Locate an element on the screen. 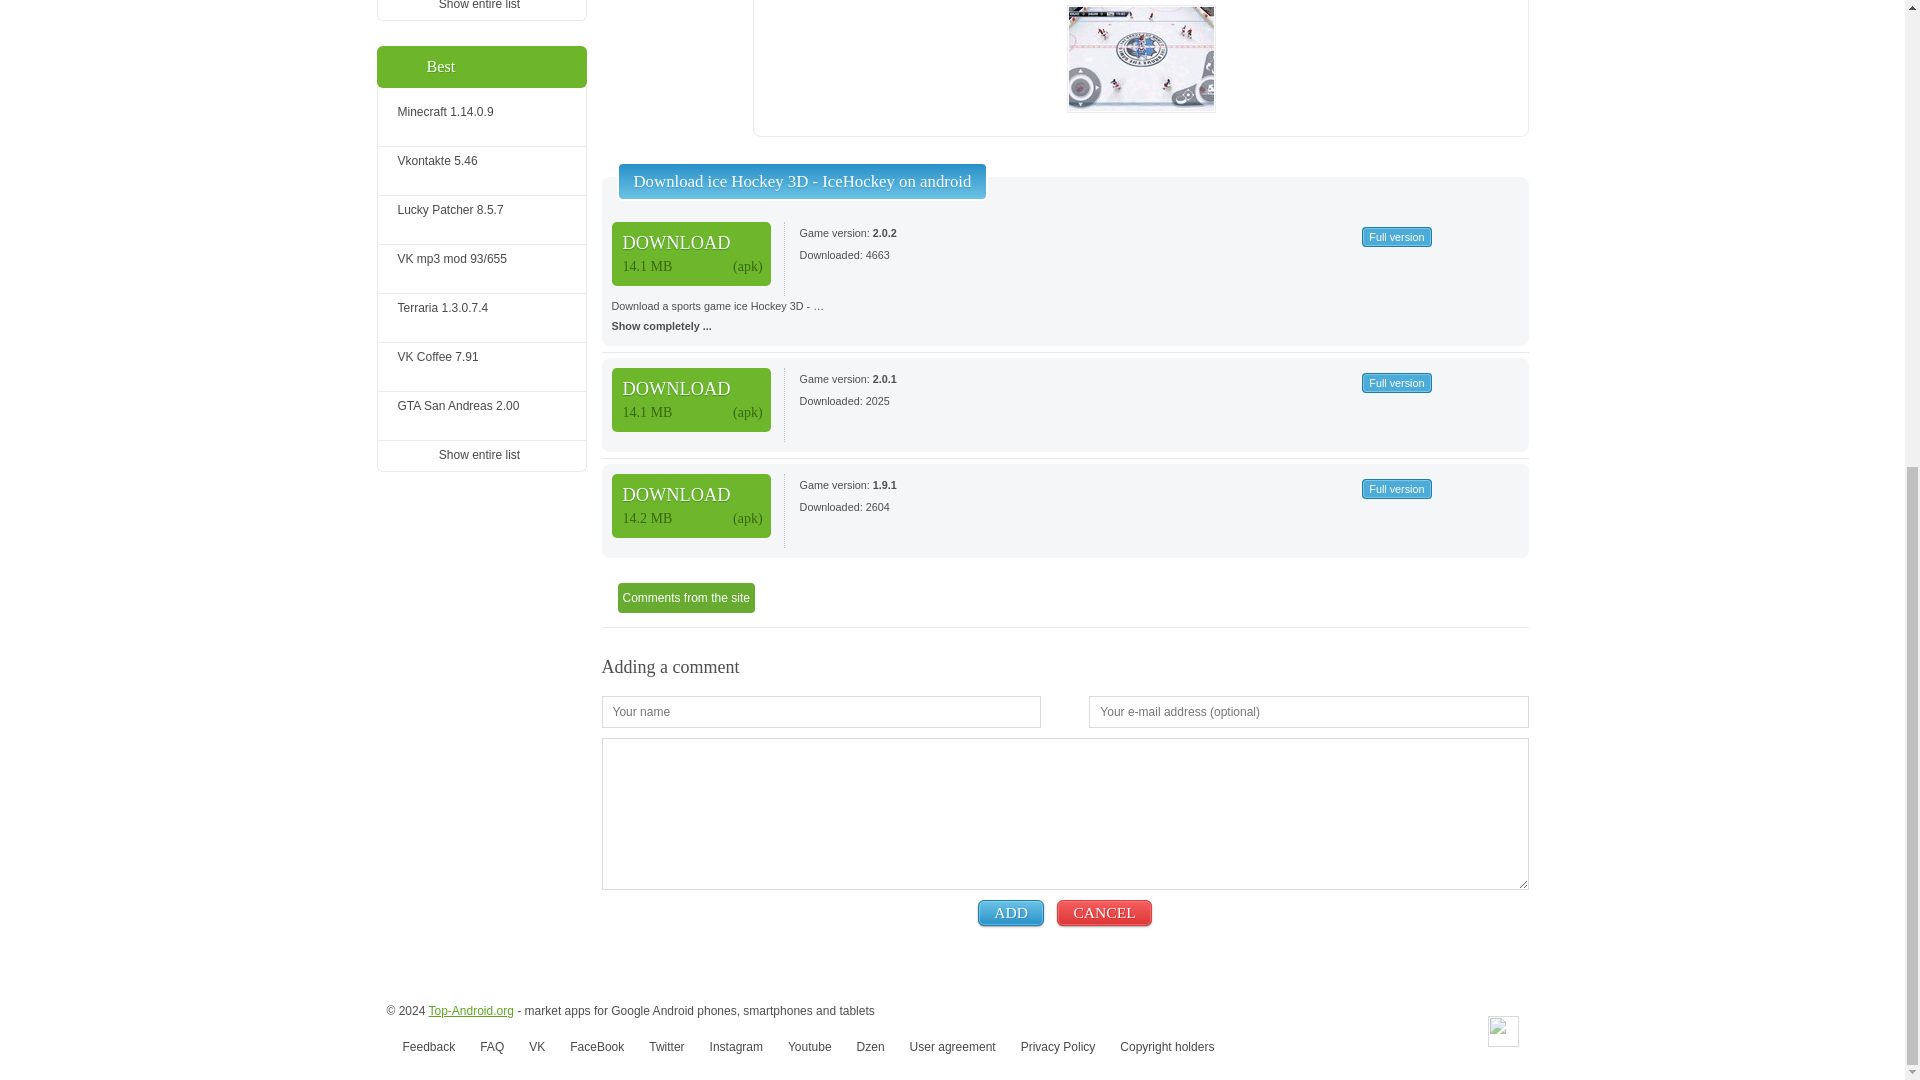  Full version is located at coordinates (470, 1011).